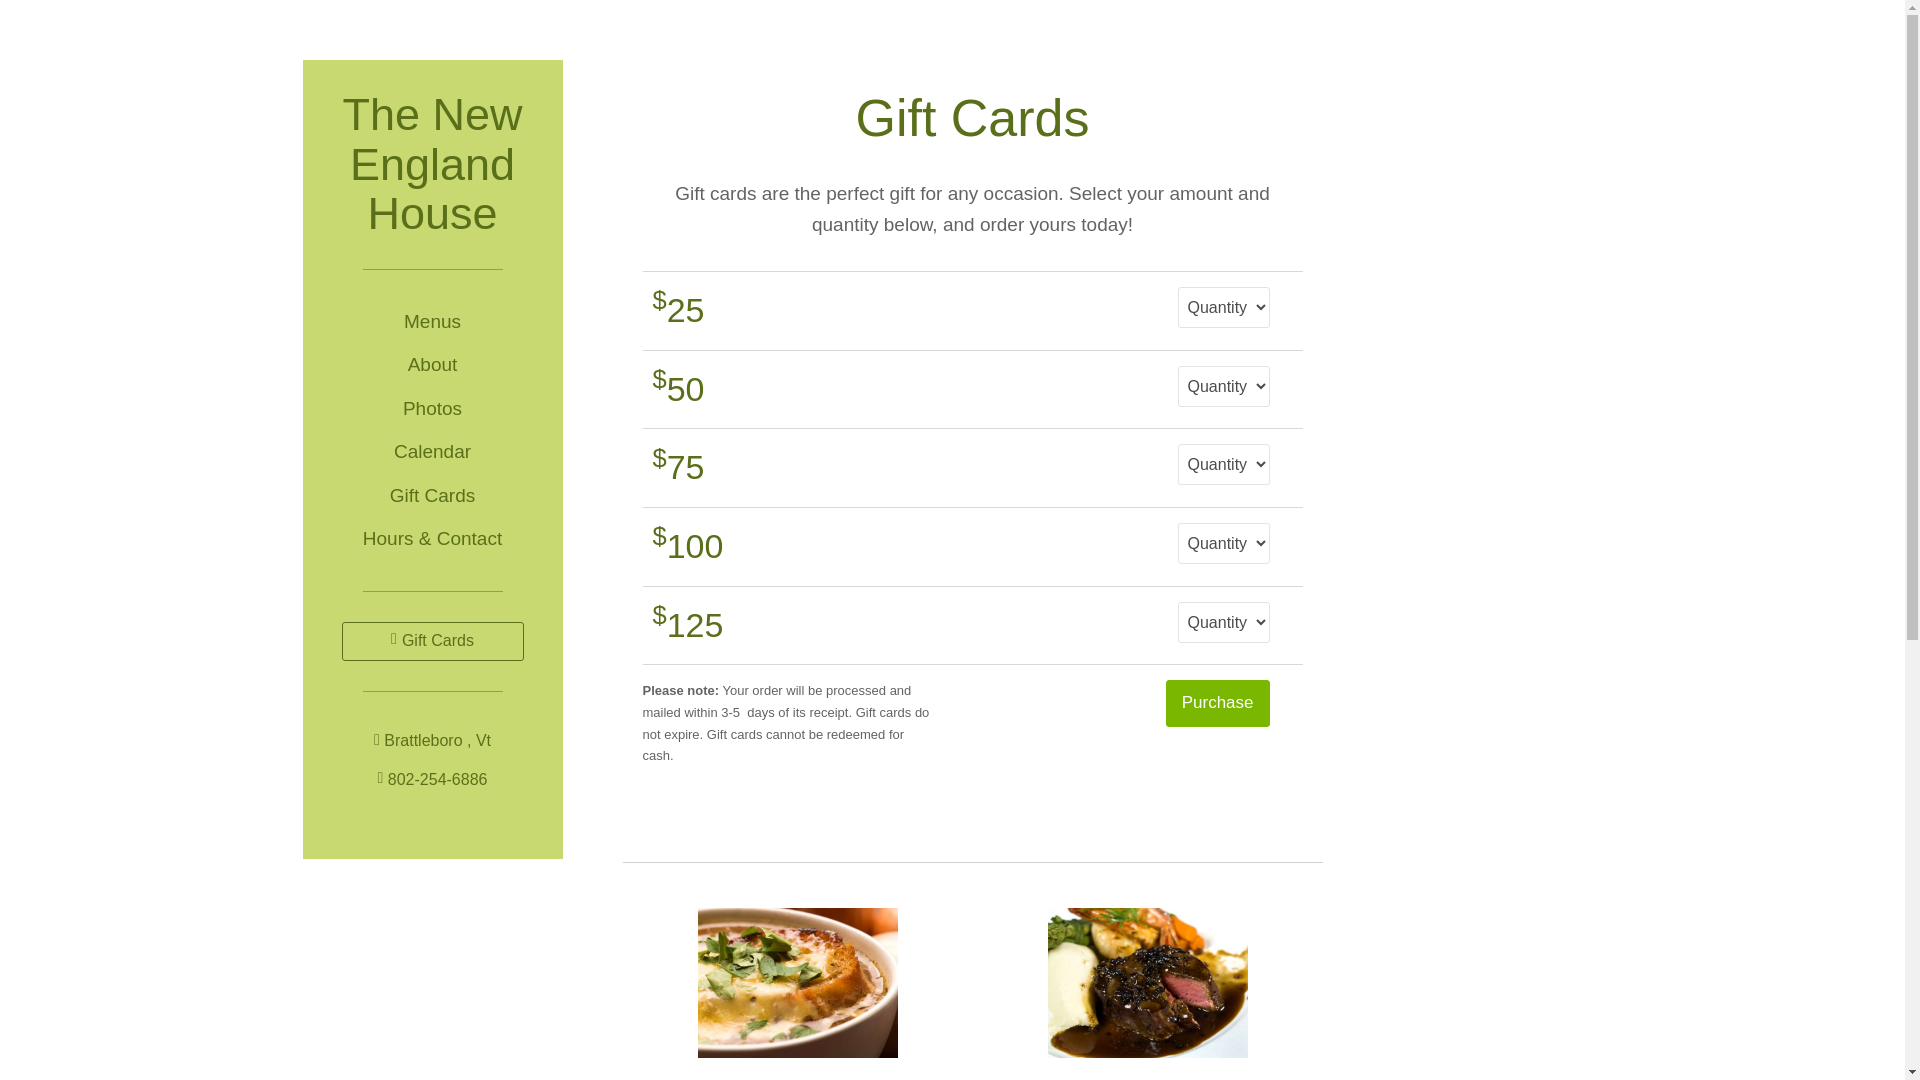 This screenshot has height=1080, width=1920. Describe the element at coordinates (432, 452) in the screenshot. I see `Calendar` at that location.